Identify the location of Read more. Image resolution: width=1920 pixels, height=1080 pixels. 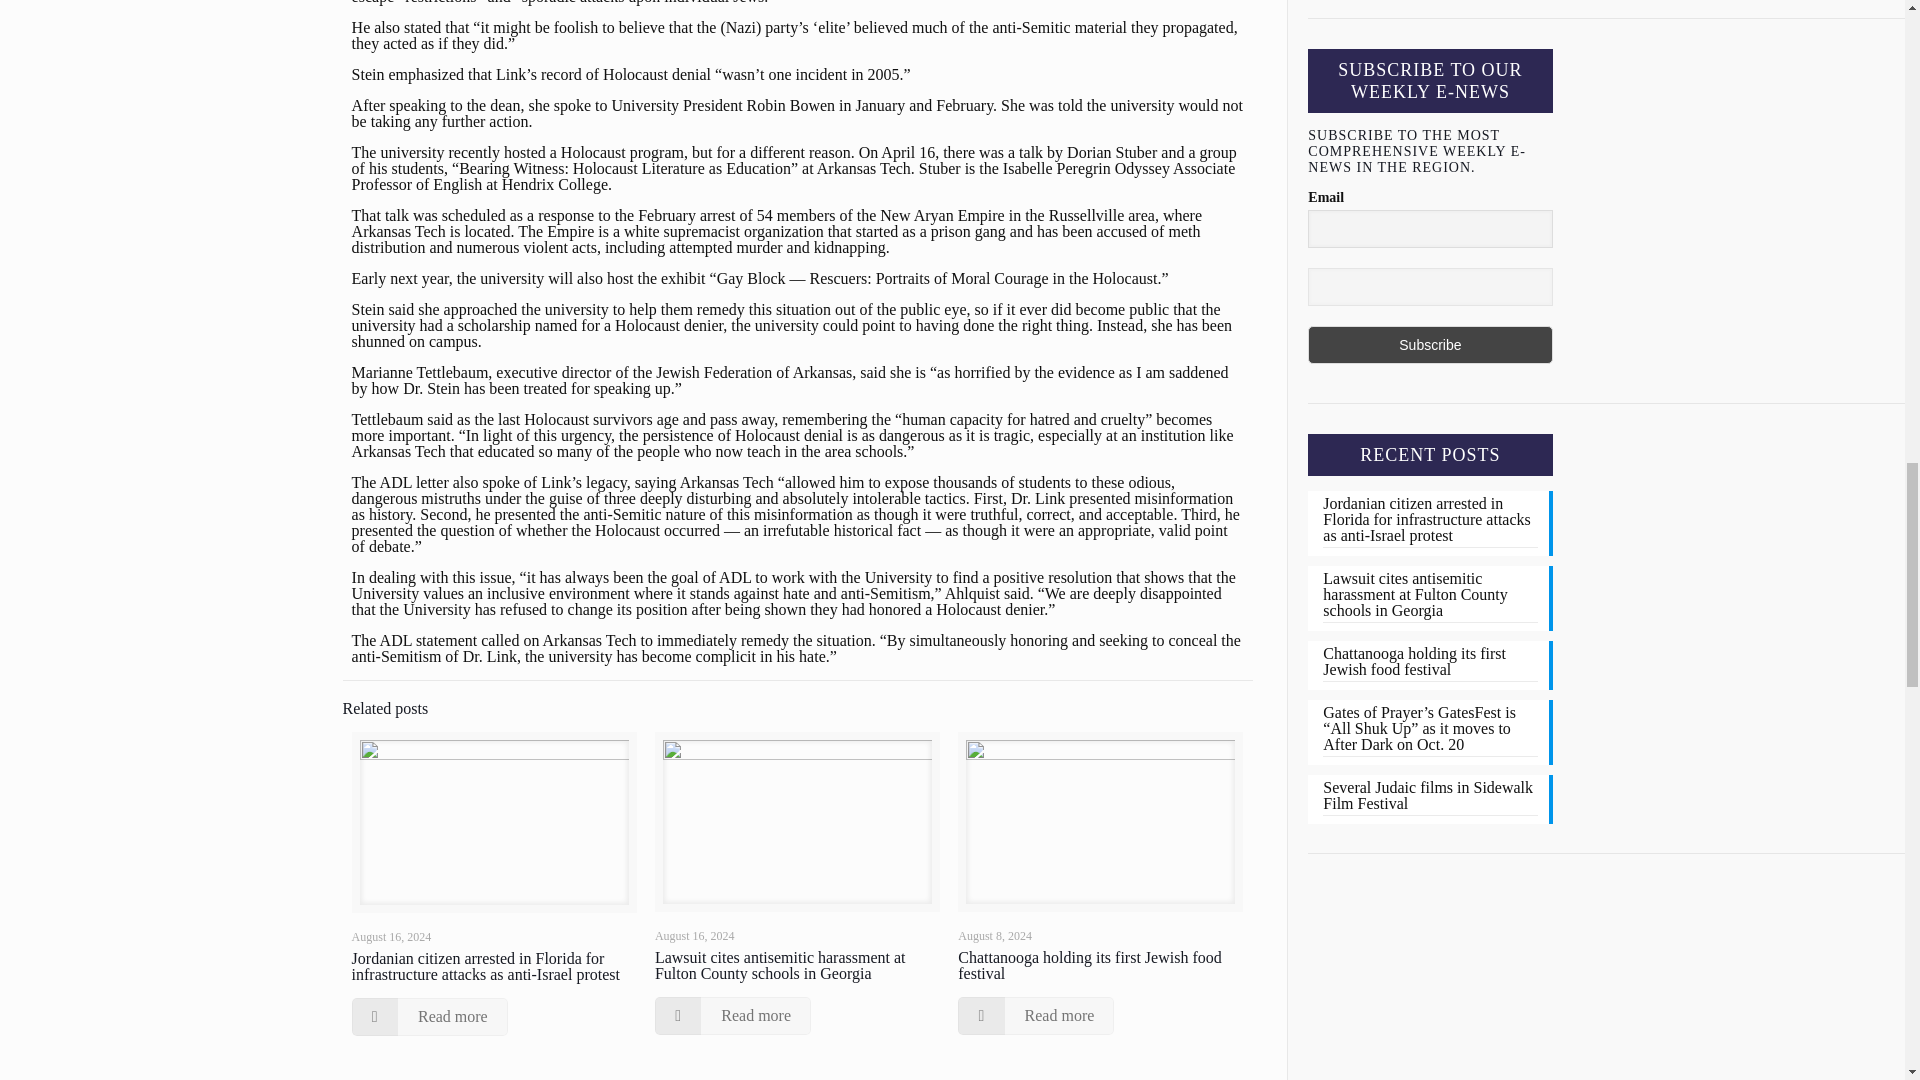
(732, 1015).